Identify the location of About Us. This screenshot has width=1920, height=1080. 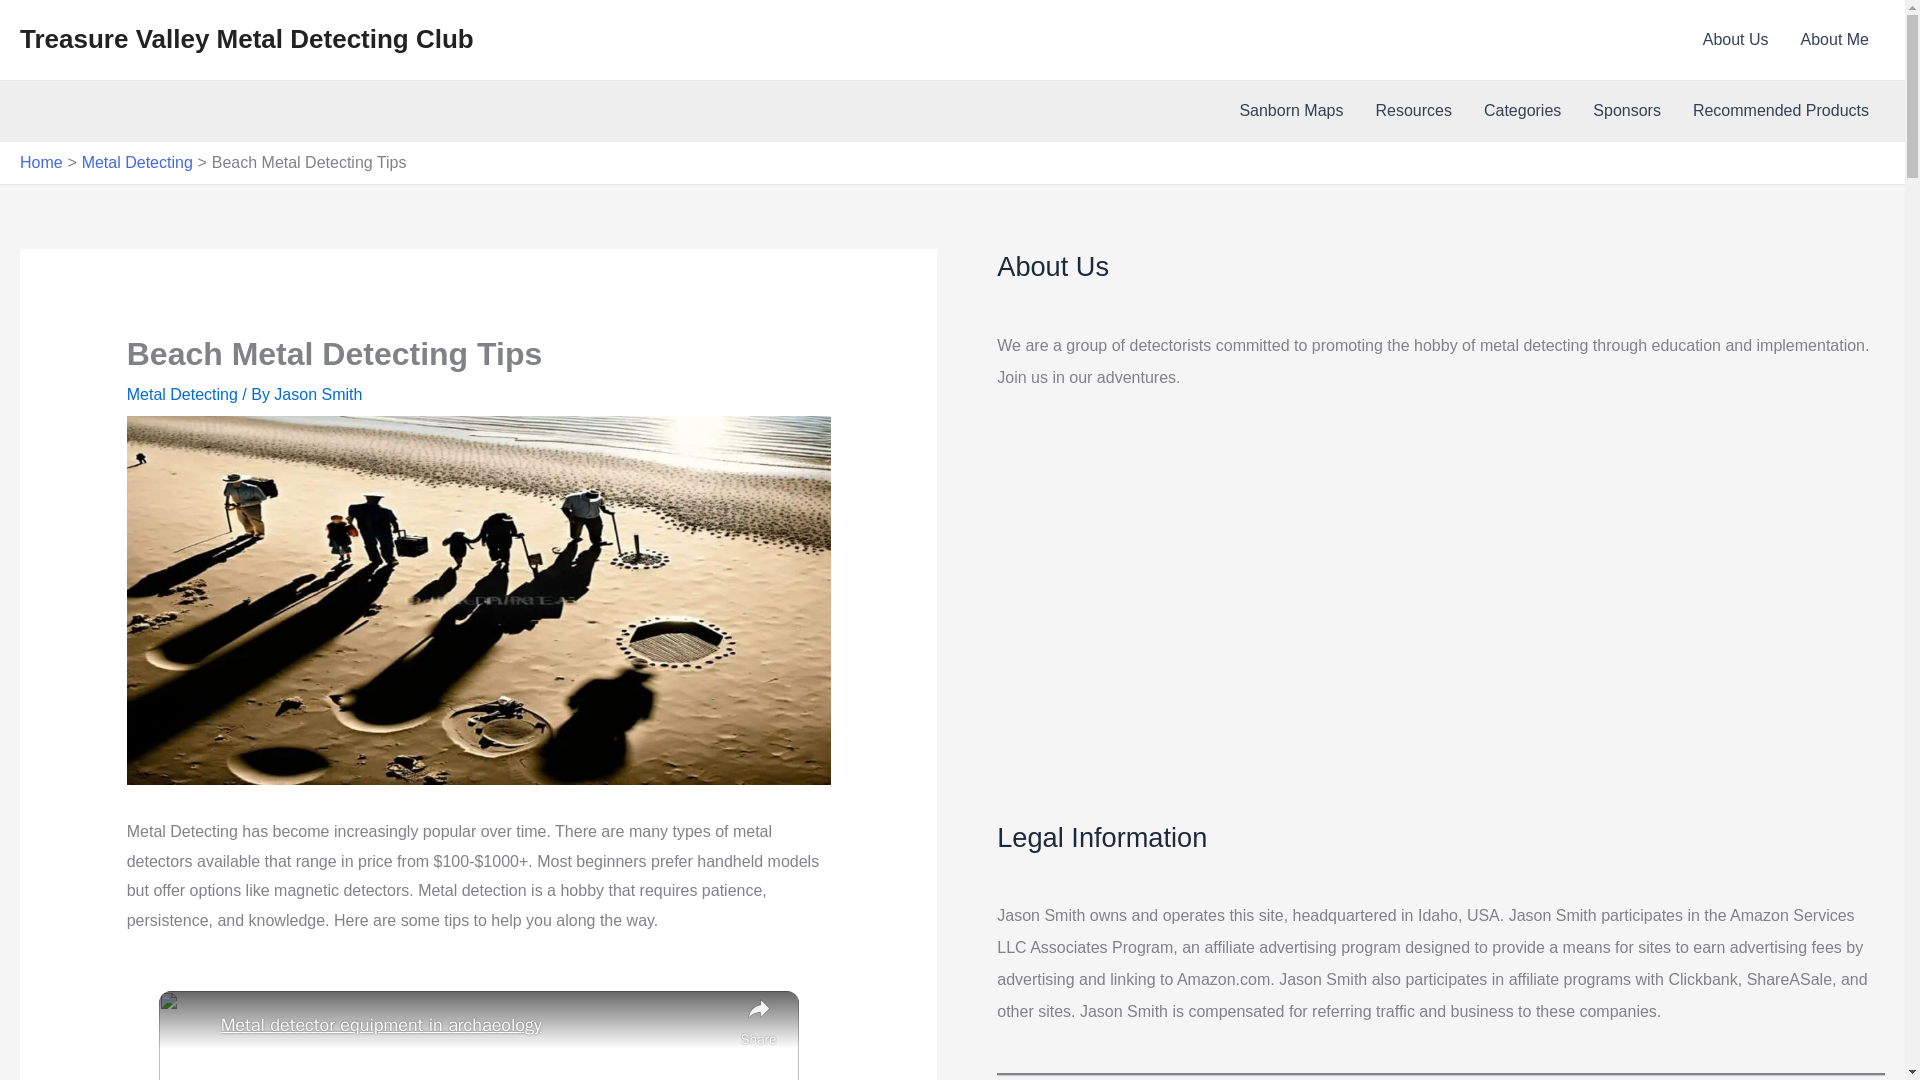
(1736, 40).